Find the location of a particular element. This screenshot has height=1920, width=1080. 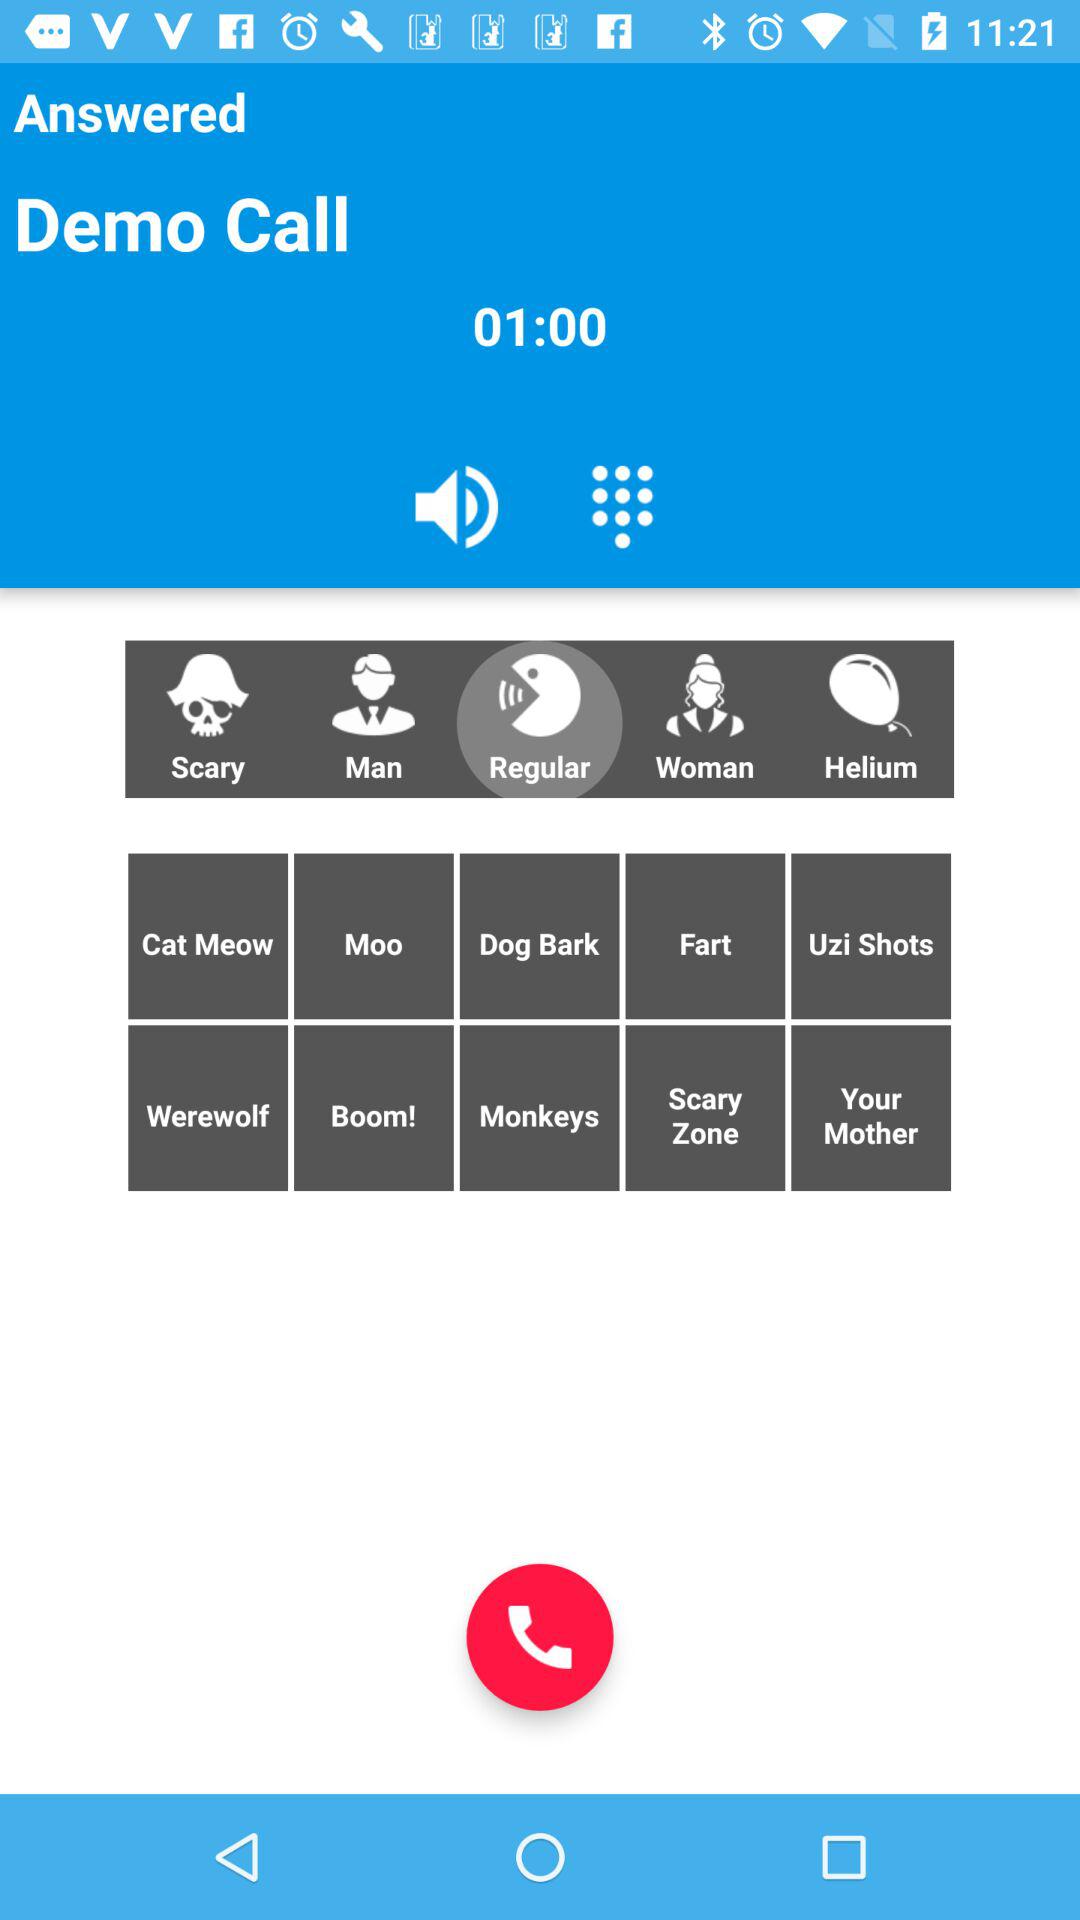

select the button next to woman button is located at coordinates (870, 719).